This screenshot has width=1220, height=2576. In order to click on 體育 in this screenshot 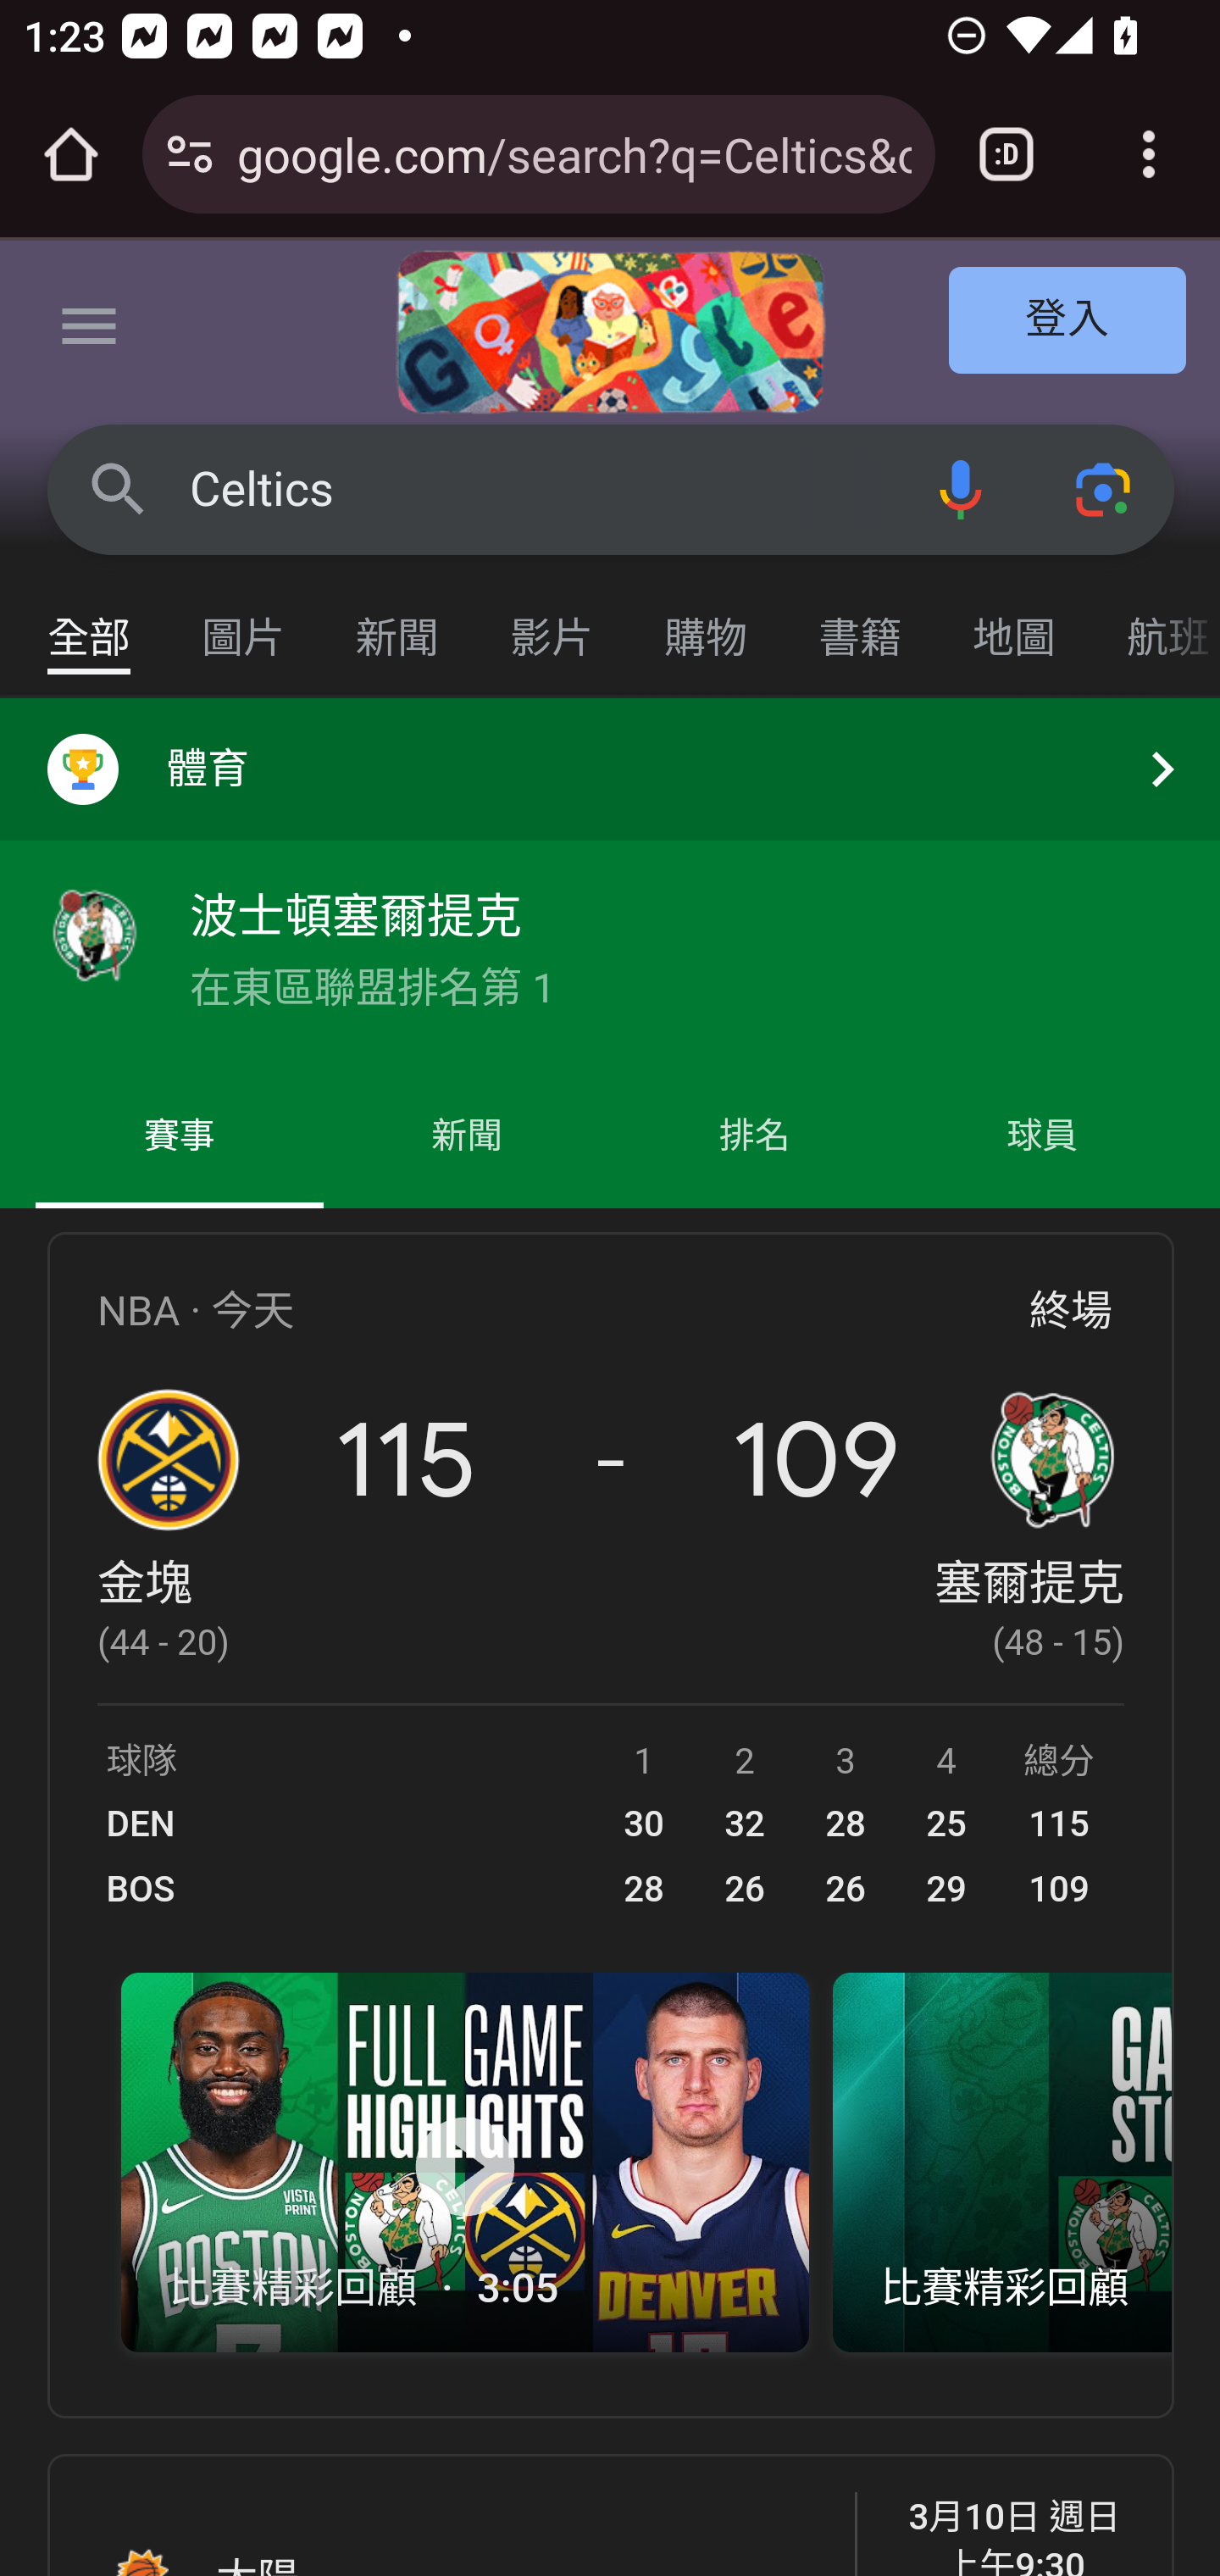, I will do `click(610, 769)`.